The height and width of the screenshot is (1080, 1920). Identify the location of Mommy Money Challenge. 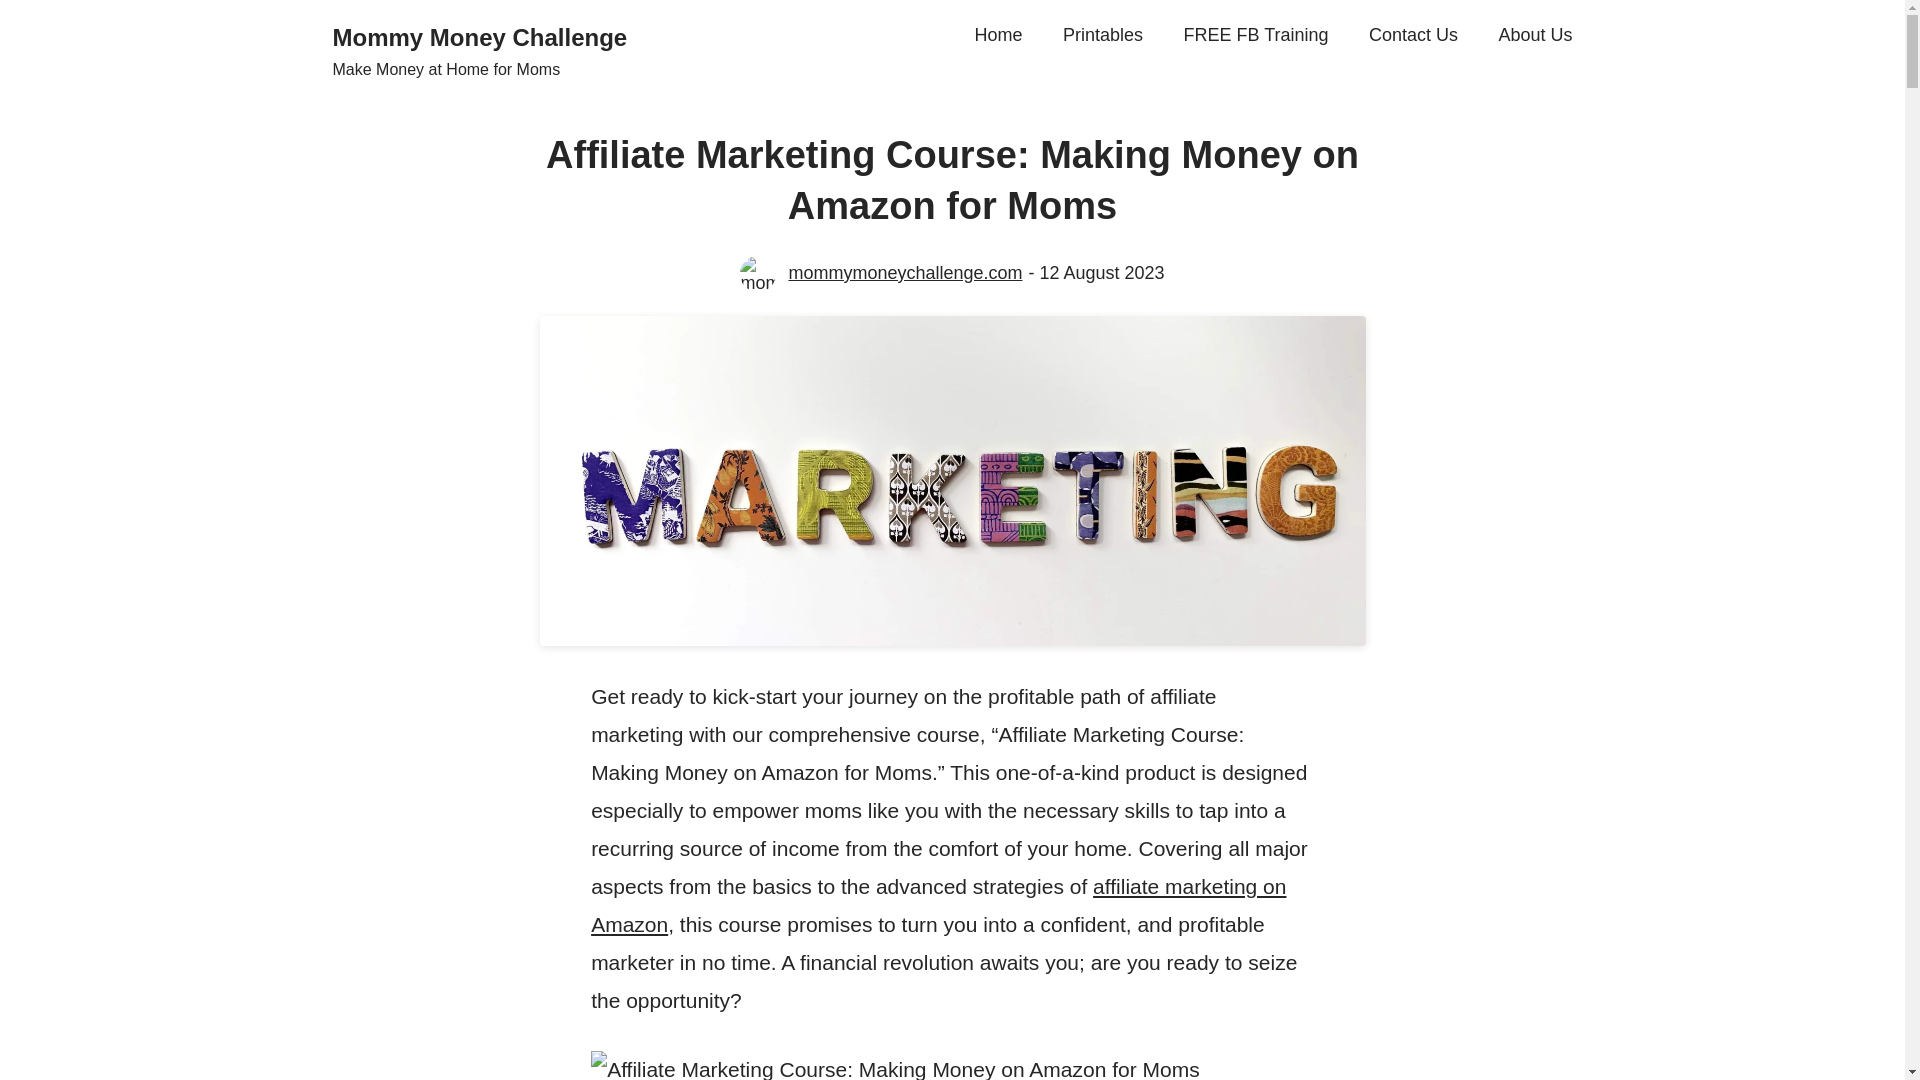
(480, 36).